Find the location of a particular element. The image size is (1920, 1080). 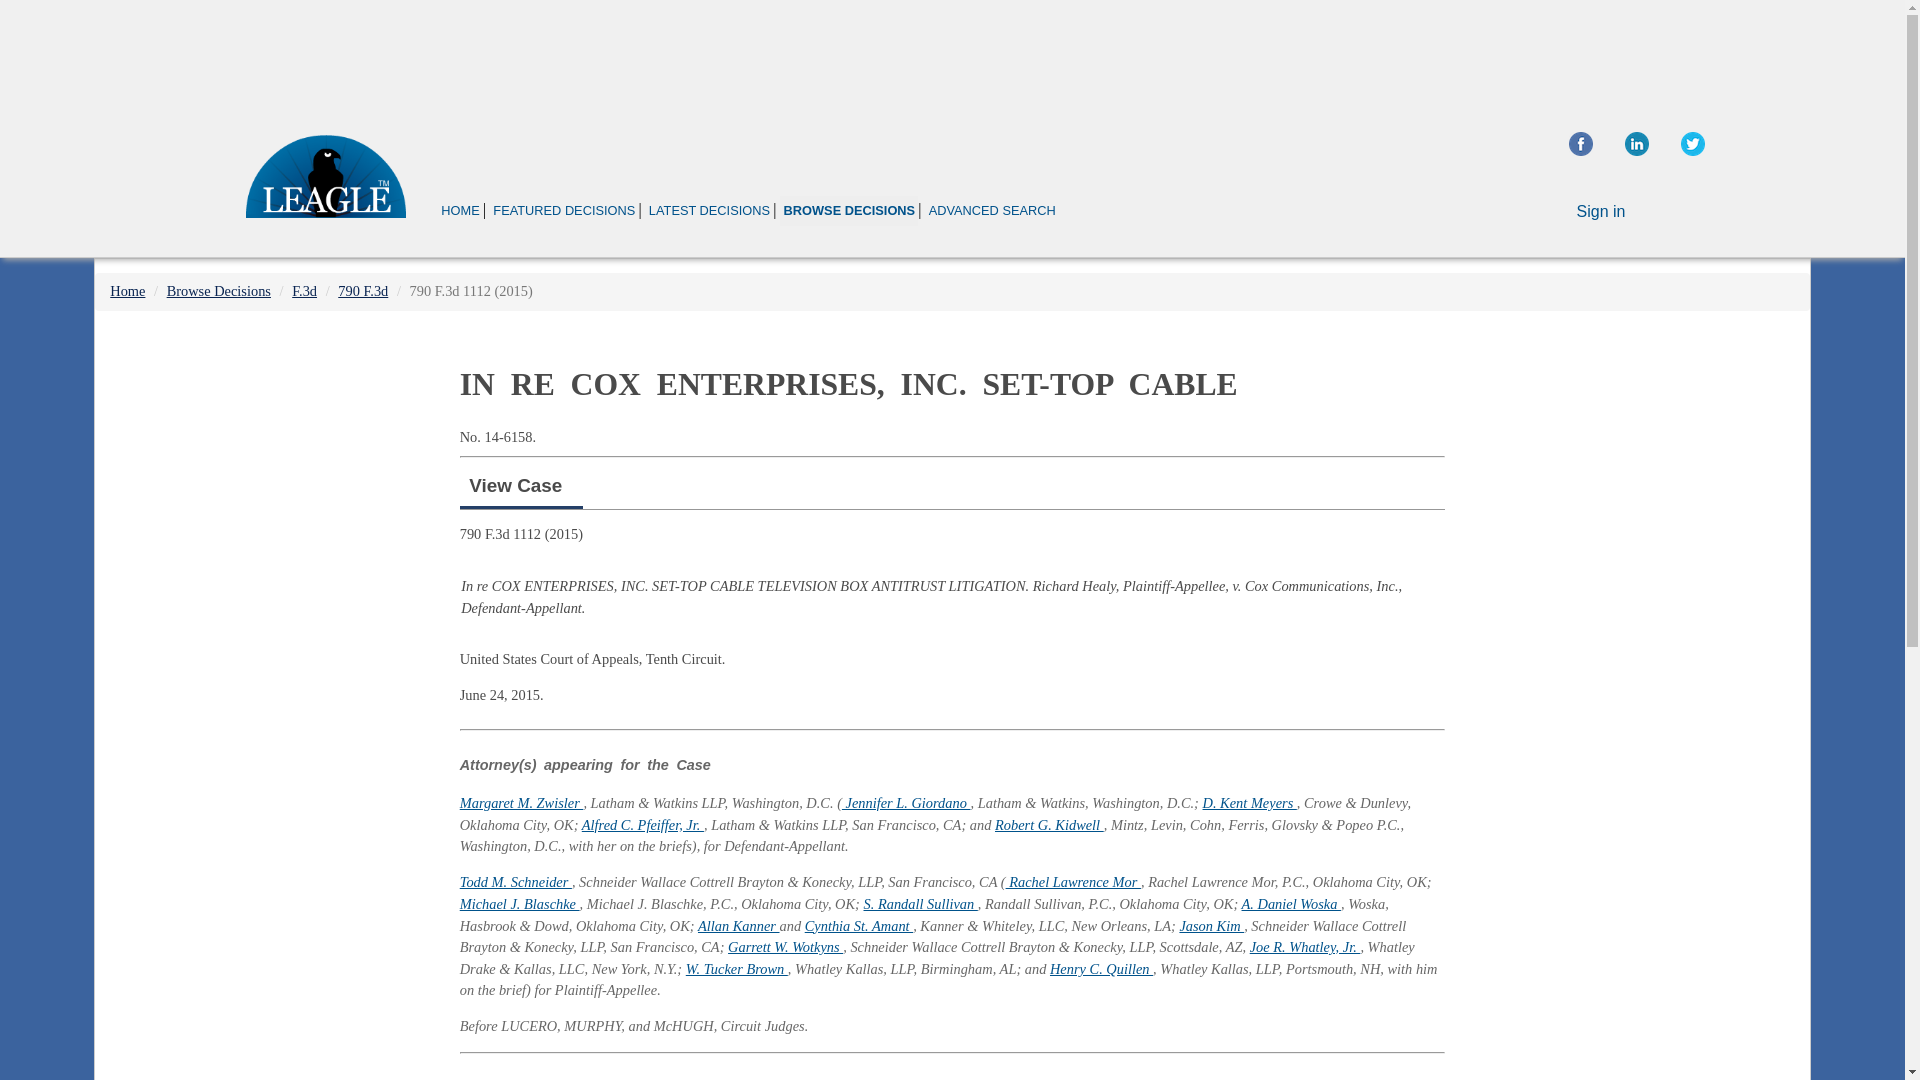

F.3d is located at coordinates (304, 290).